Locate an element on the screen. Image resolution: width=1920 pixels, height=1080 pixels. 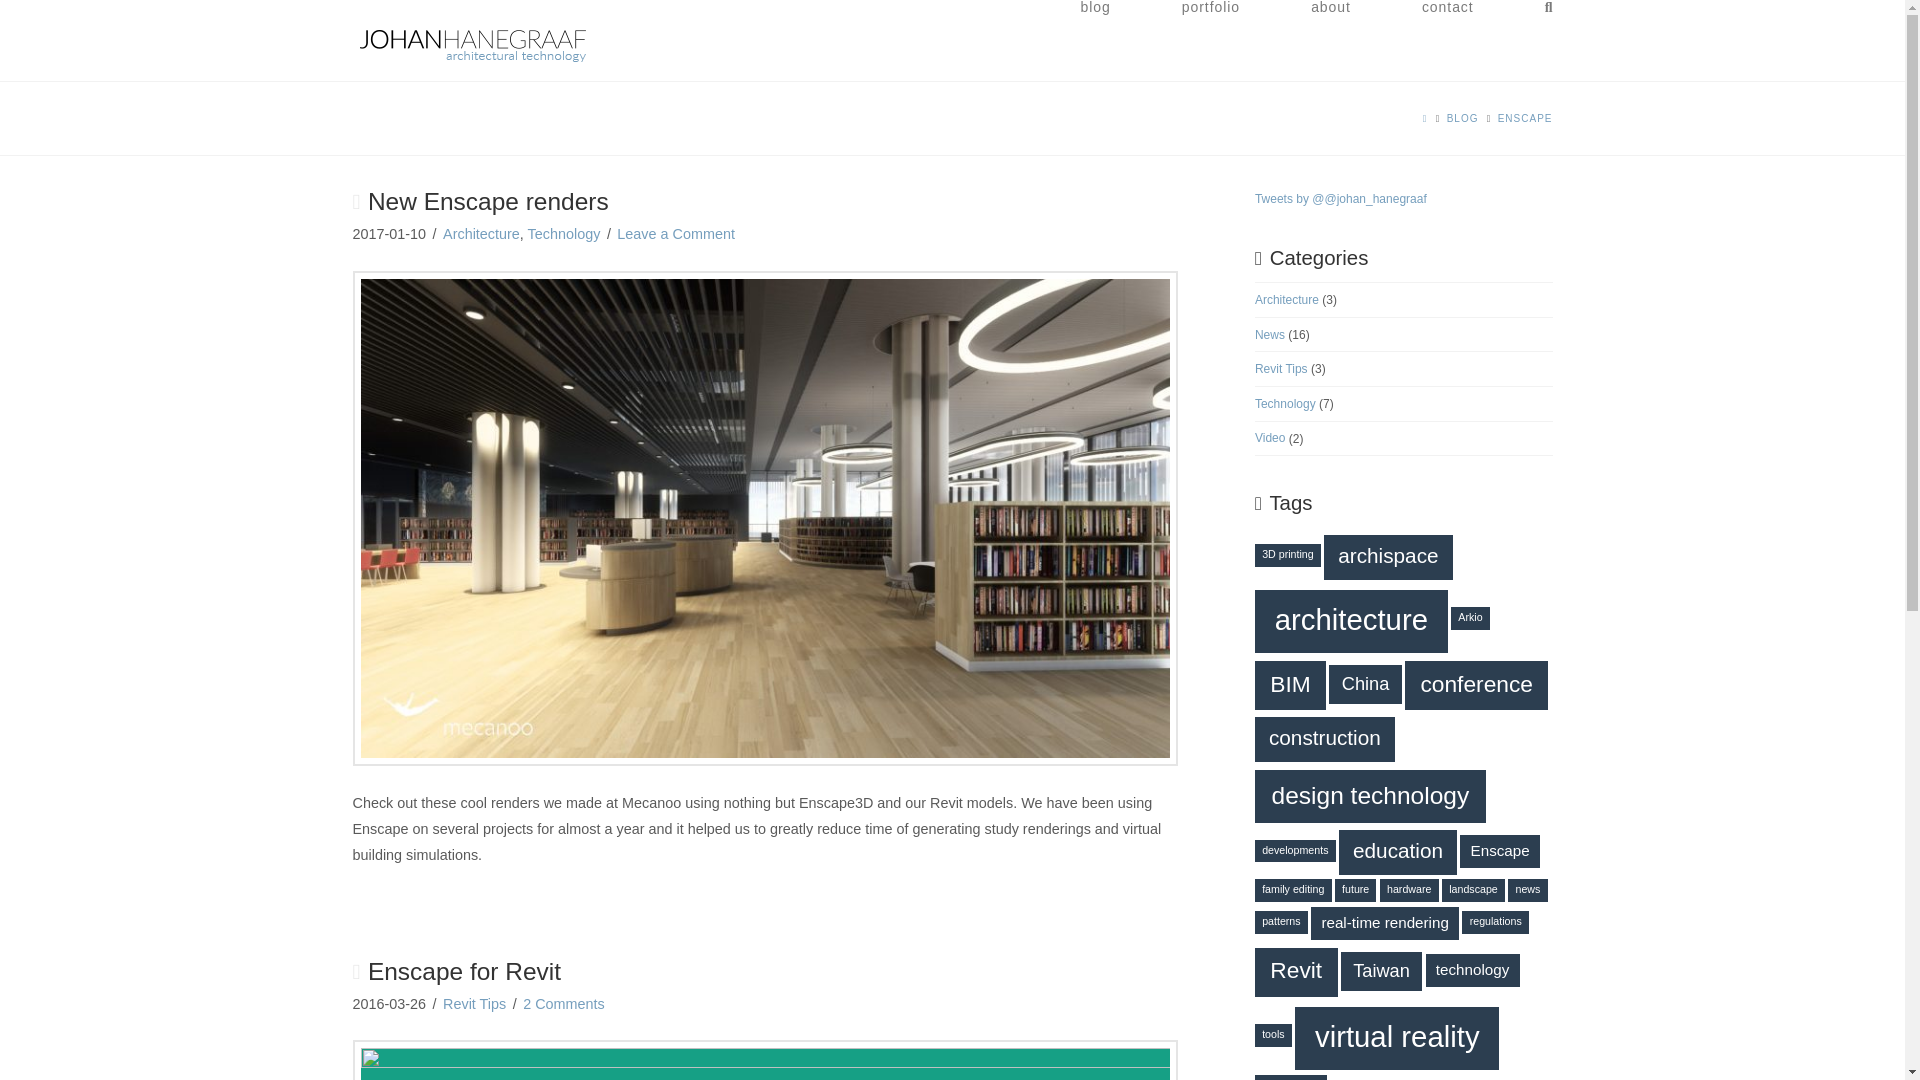
3D printing is located at coordinates (1288, 556).